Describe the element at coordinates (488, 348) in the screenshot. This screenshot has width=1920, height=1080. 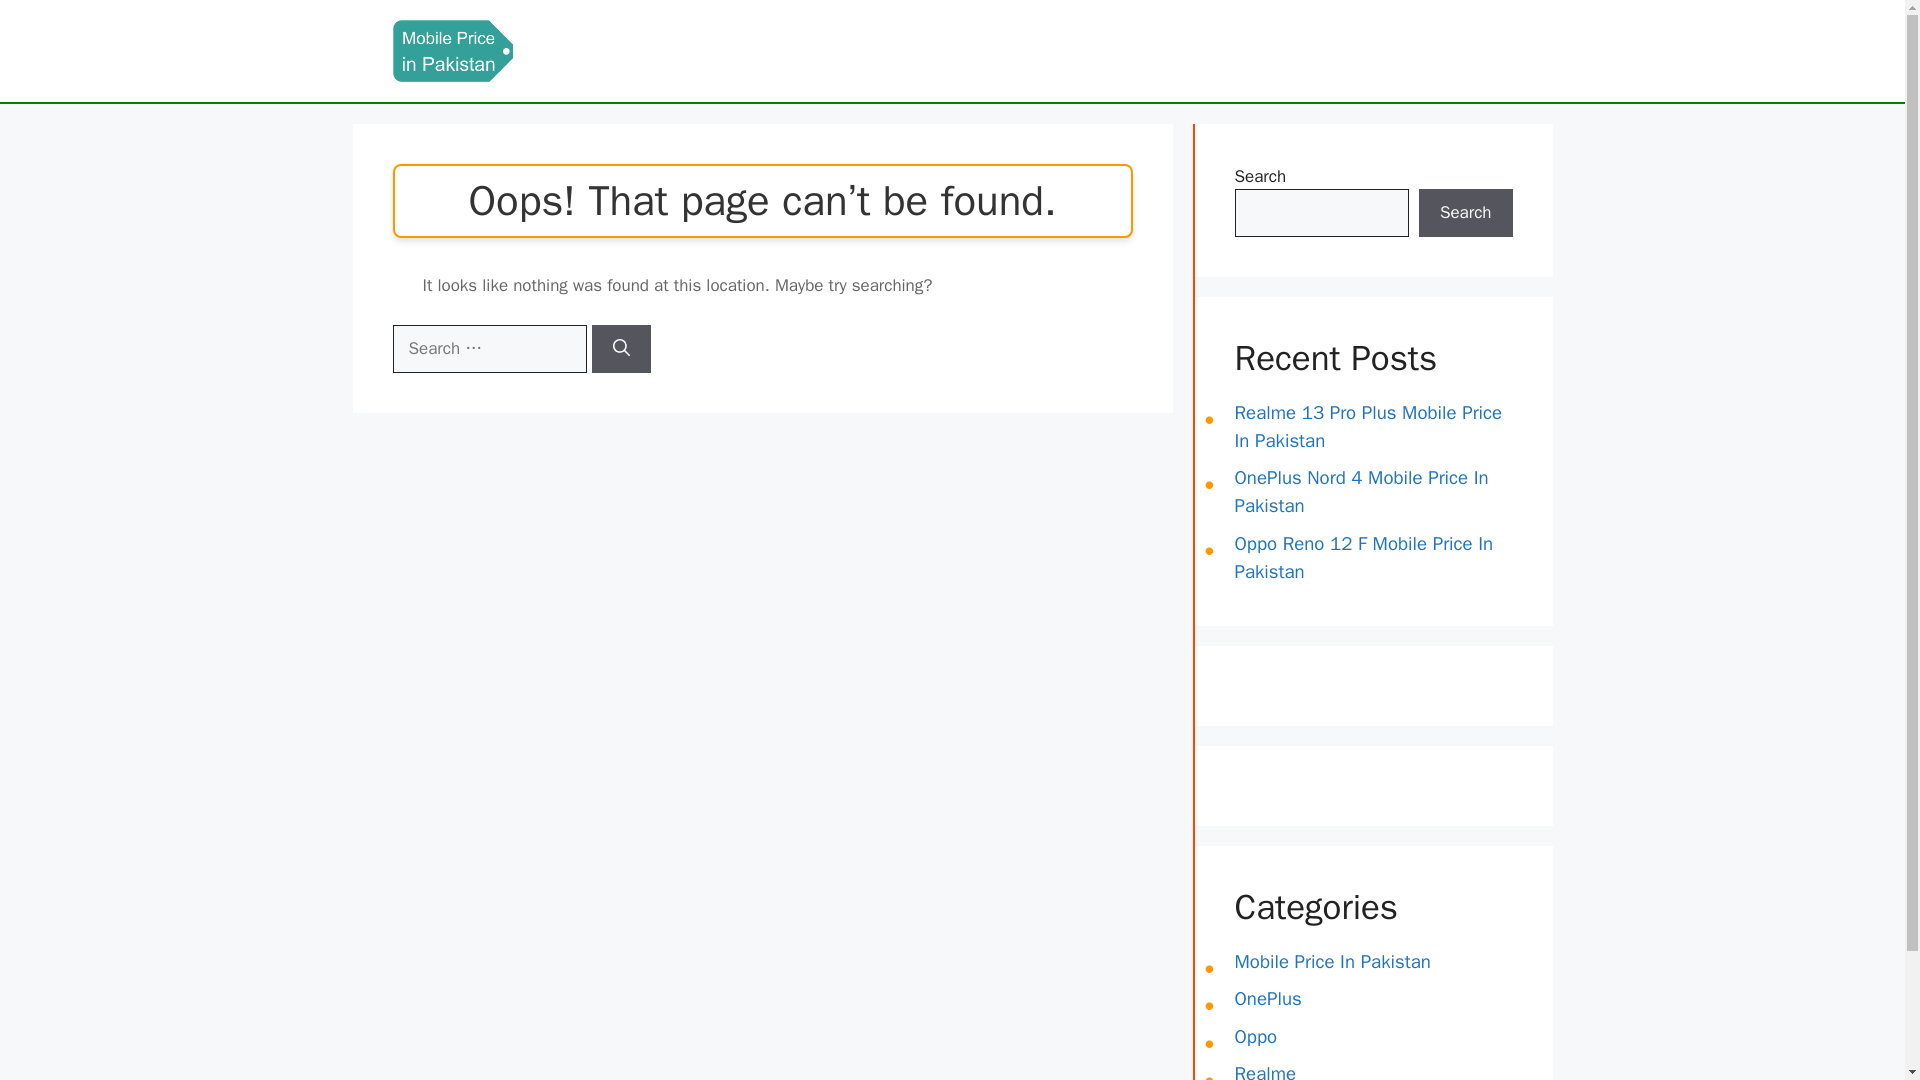
I see `Search for:` at that location.